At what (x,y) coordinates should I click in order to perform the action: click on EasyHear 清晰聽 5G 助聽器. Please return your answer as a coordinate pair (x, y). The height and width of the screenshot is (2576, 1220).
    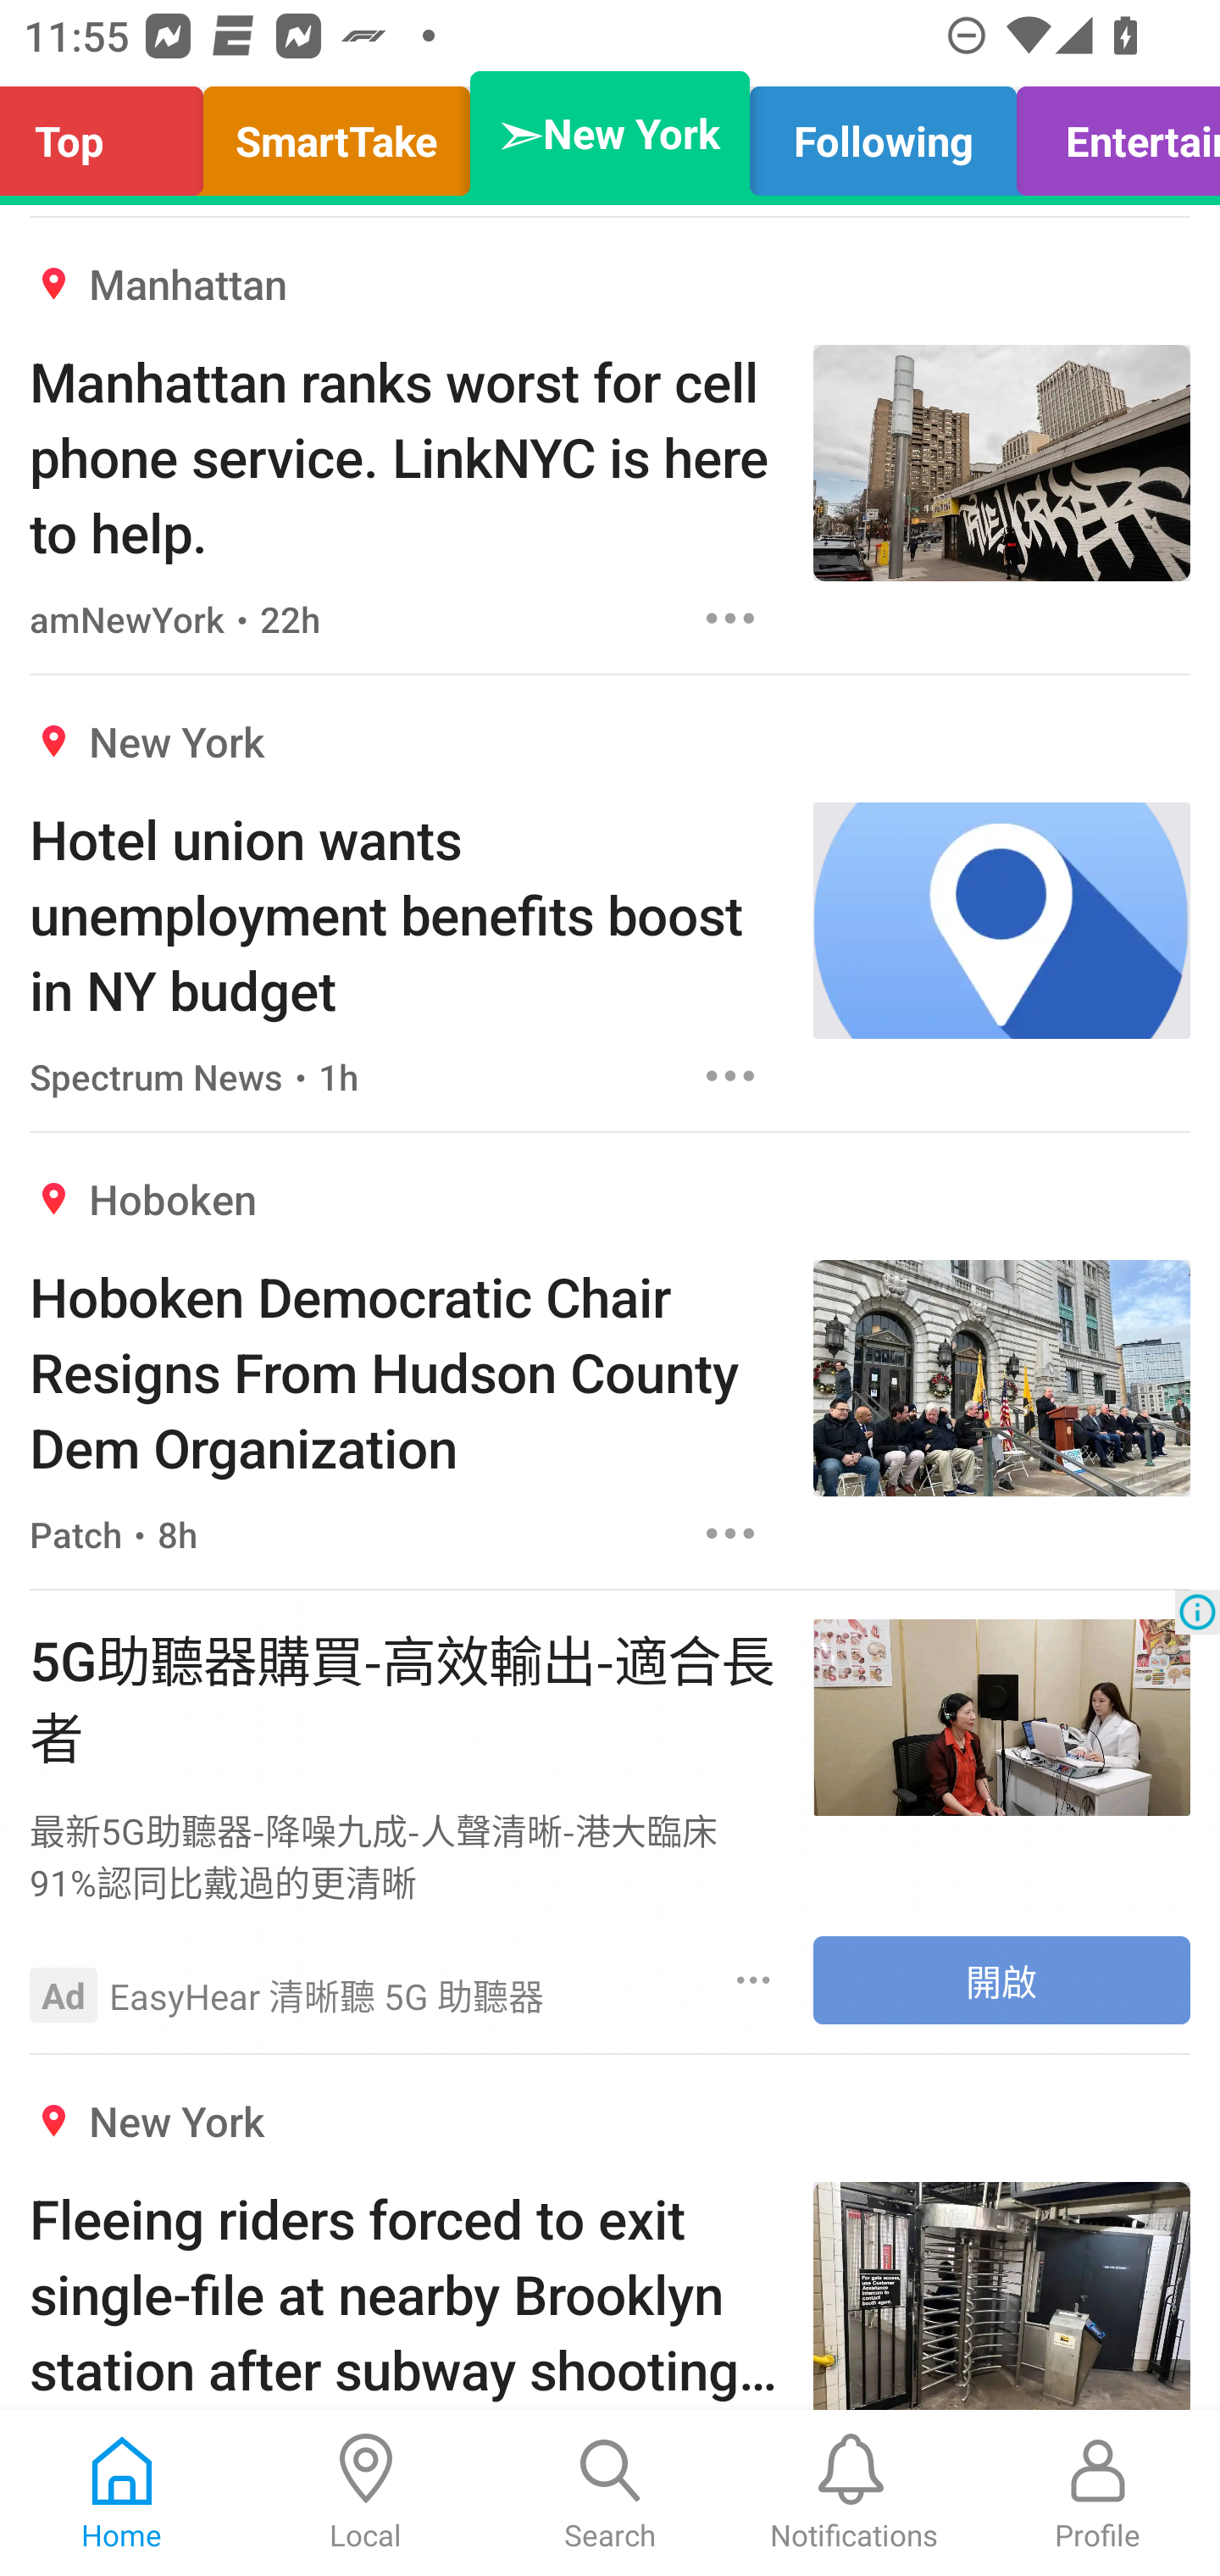
    Looking at the image, I should click on (327, 1995).